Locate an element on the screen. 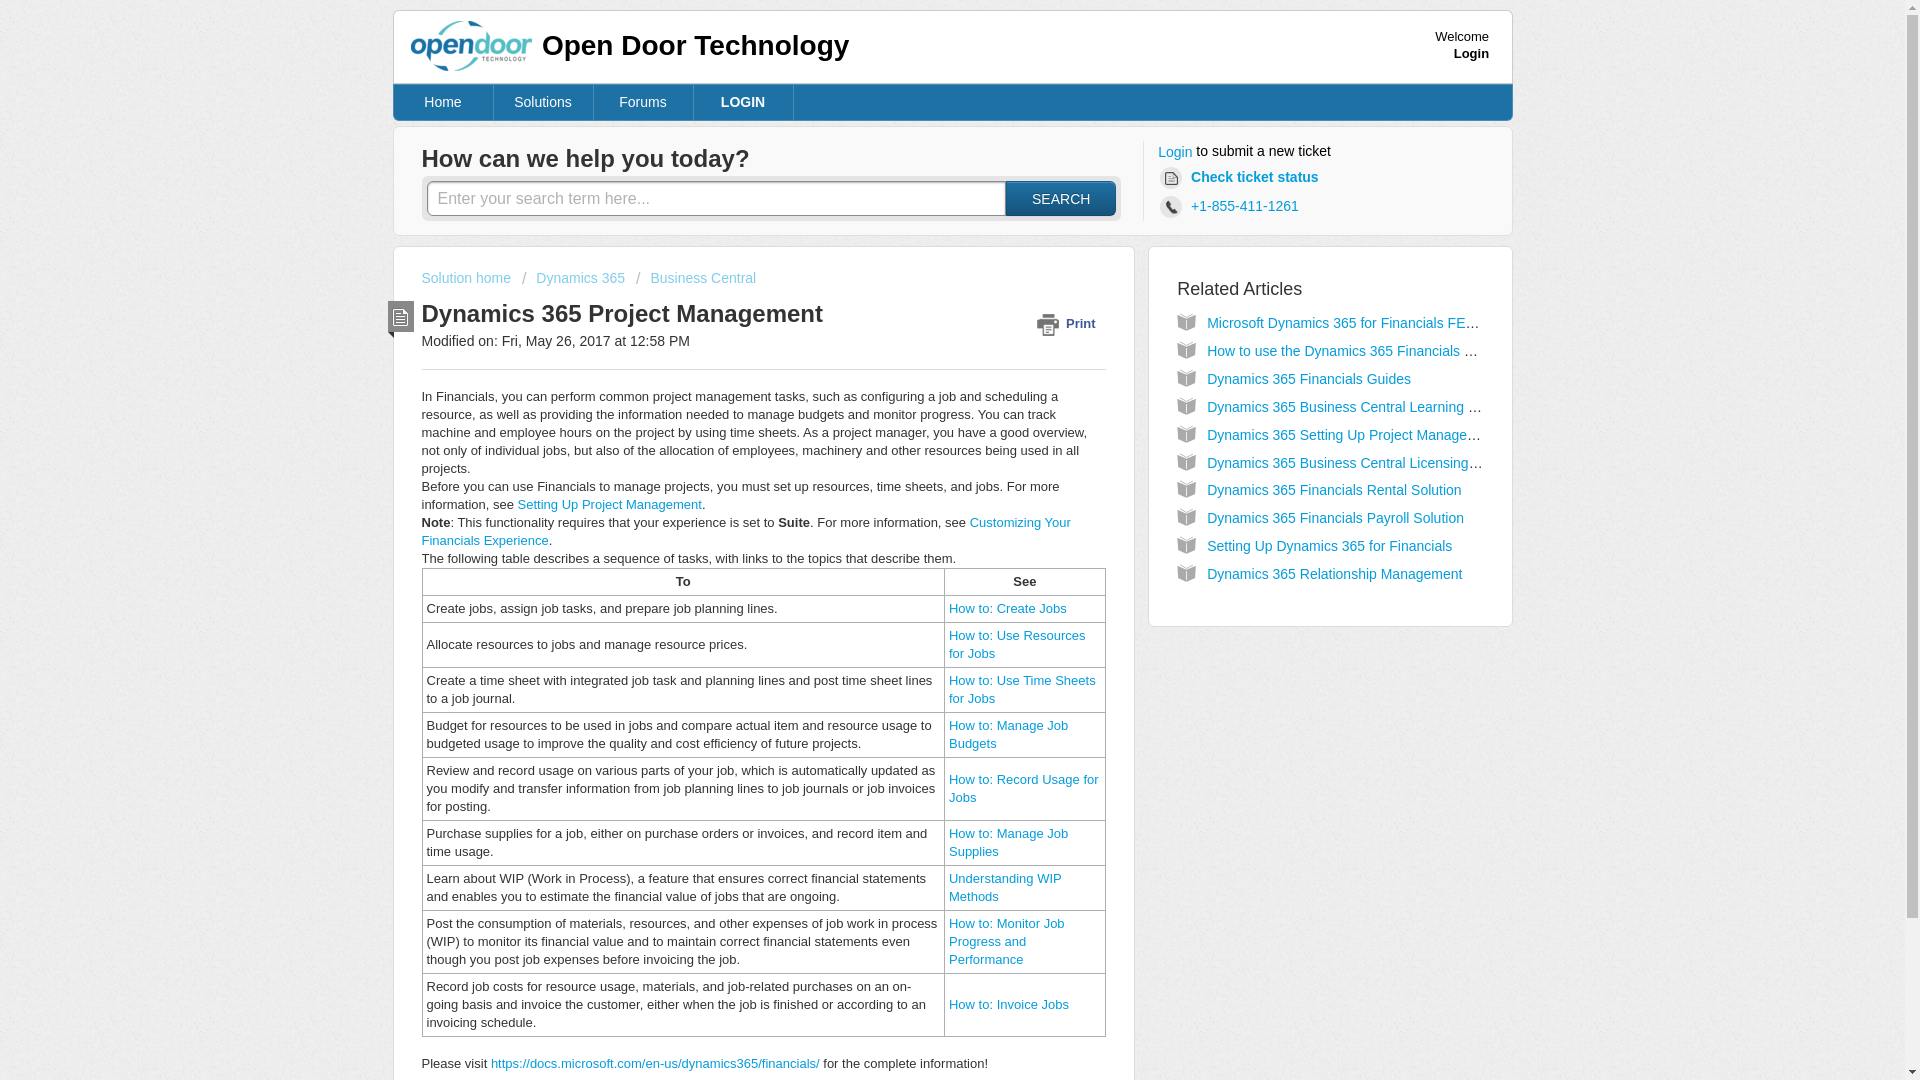  How to use the Dynamics 365 Financials Business Edition API is located at coordinates (1400, 350).